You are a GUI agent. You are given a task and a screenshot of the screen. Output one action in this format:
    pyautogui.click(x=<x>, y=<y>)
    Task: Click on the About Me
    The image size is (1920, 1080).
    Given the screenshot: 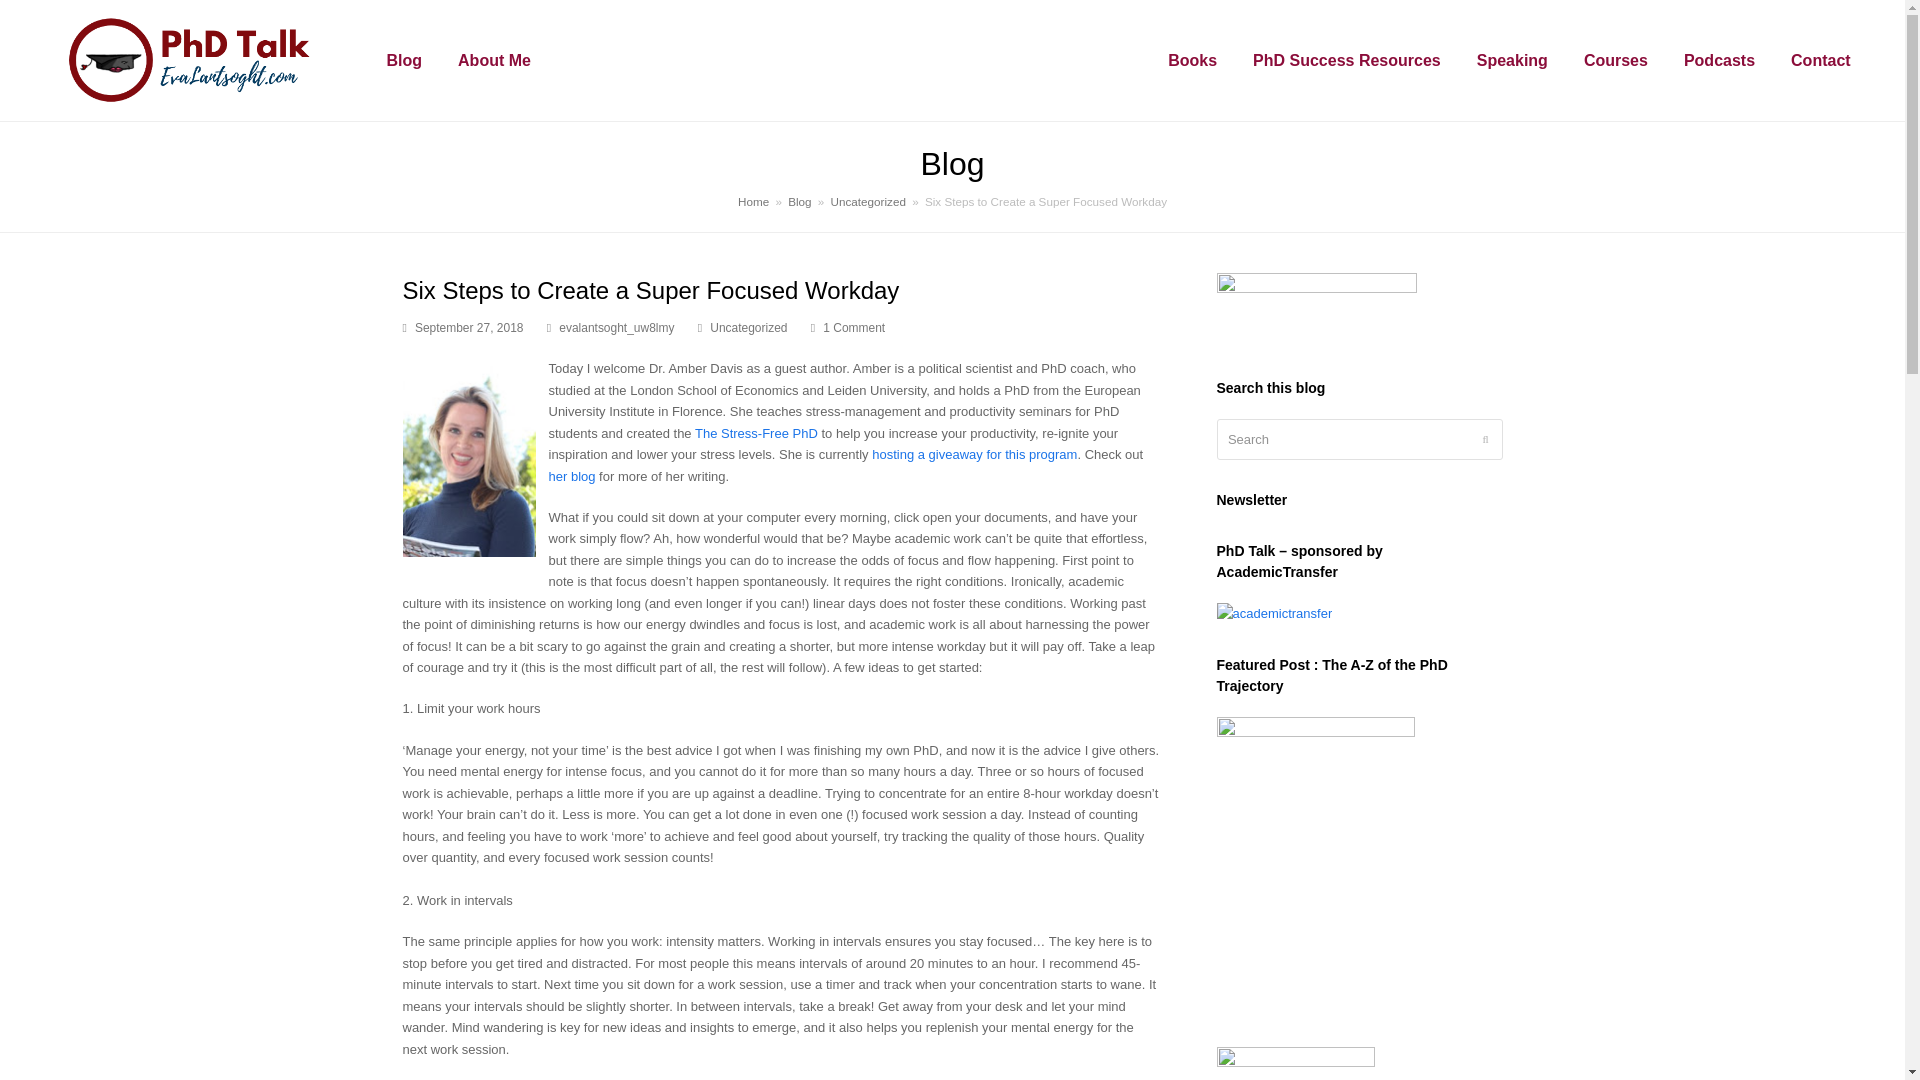 What is the action you would take?
    pyautogui.click(x=494, y=60)
    